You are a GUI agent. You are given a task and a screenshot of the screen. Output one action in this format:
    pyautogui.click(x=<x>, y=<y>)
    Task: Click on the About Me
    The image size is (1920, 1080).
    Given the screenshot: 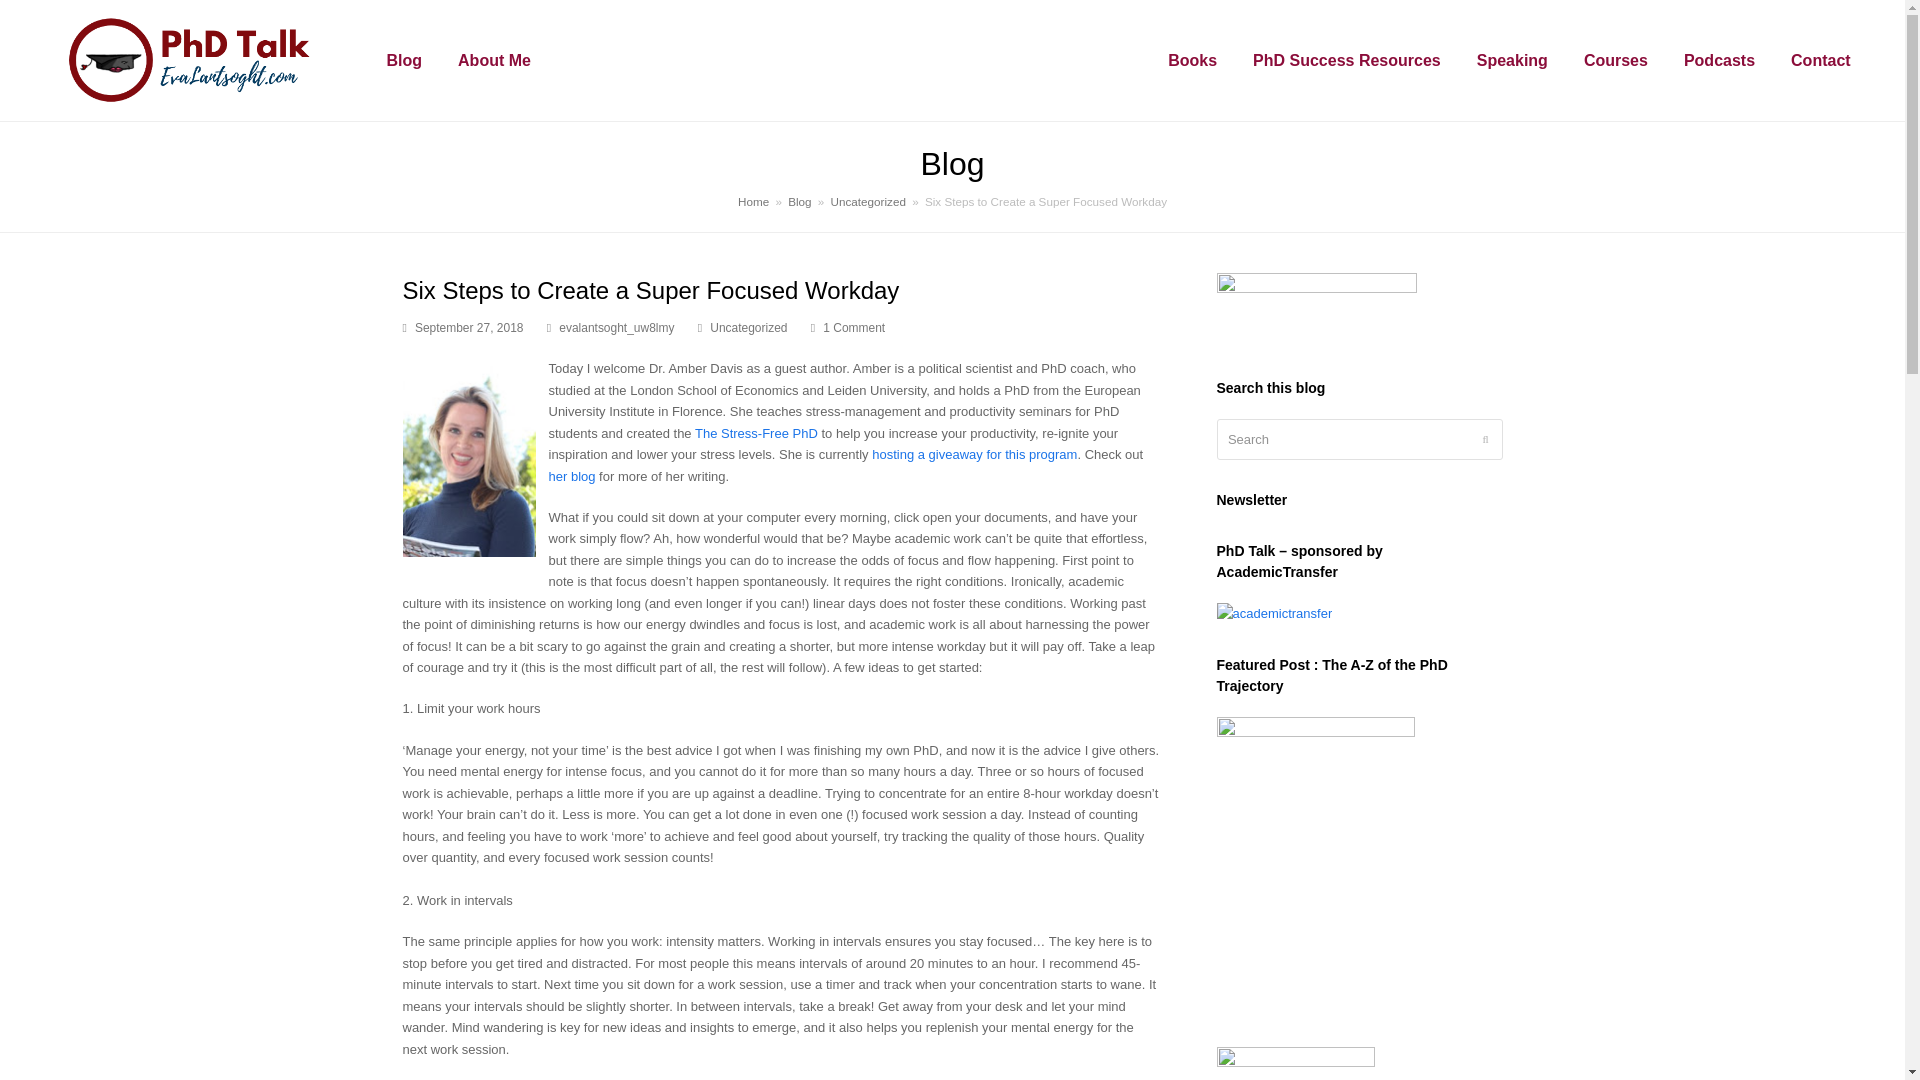 What is the action you would take?
    pyautogui.click(x=494, y=60)
    